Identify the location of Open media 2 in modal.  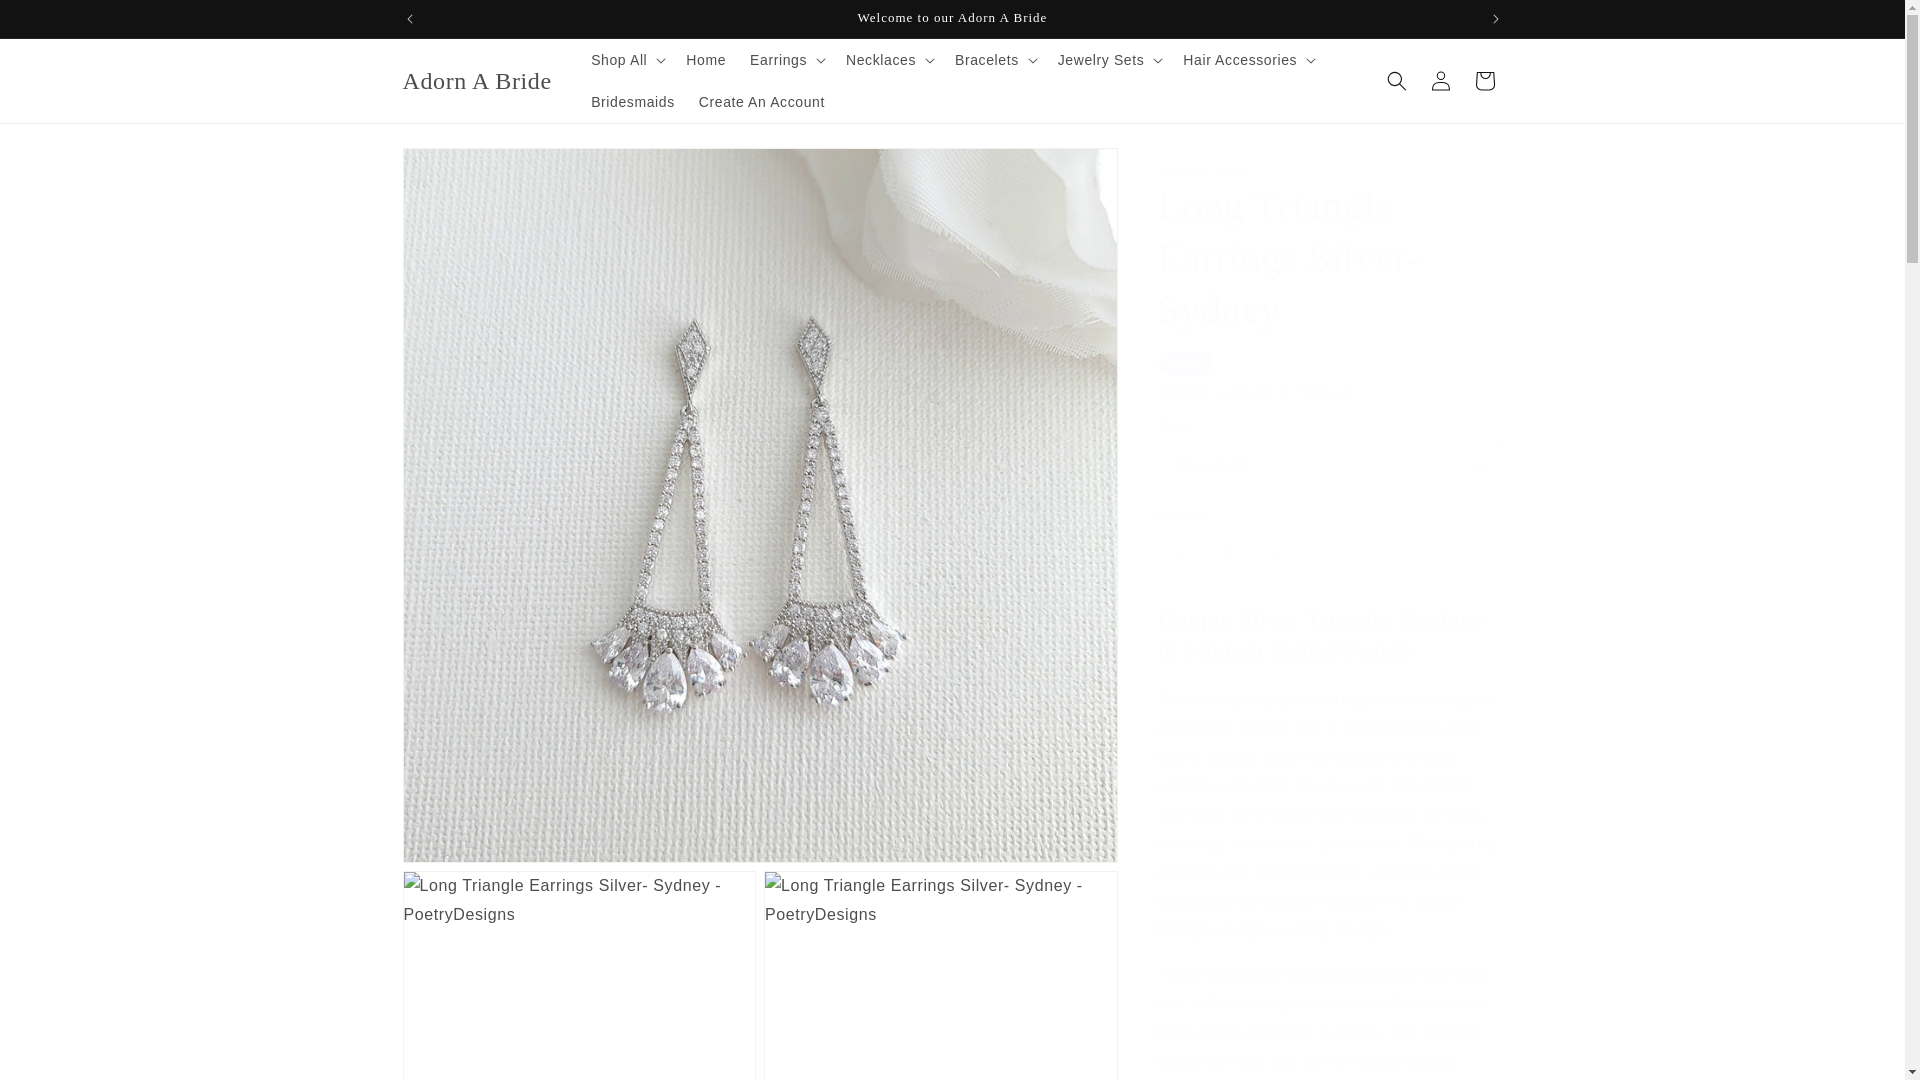
(578, 975).